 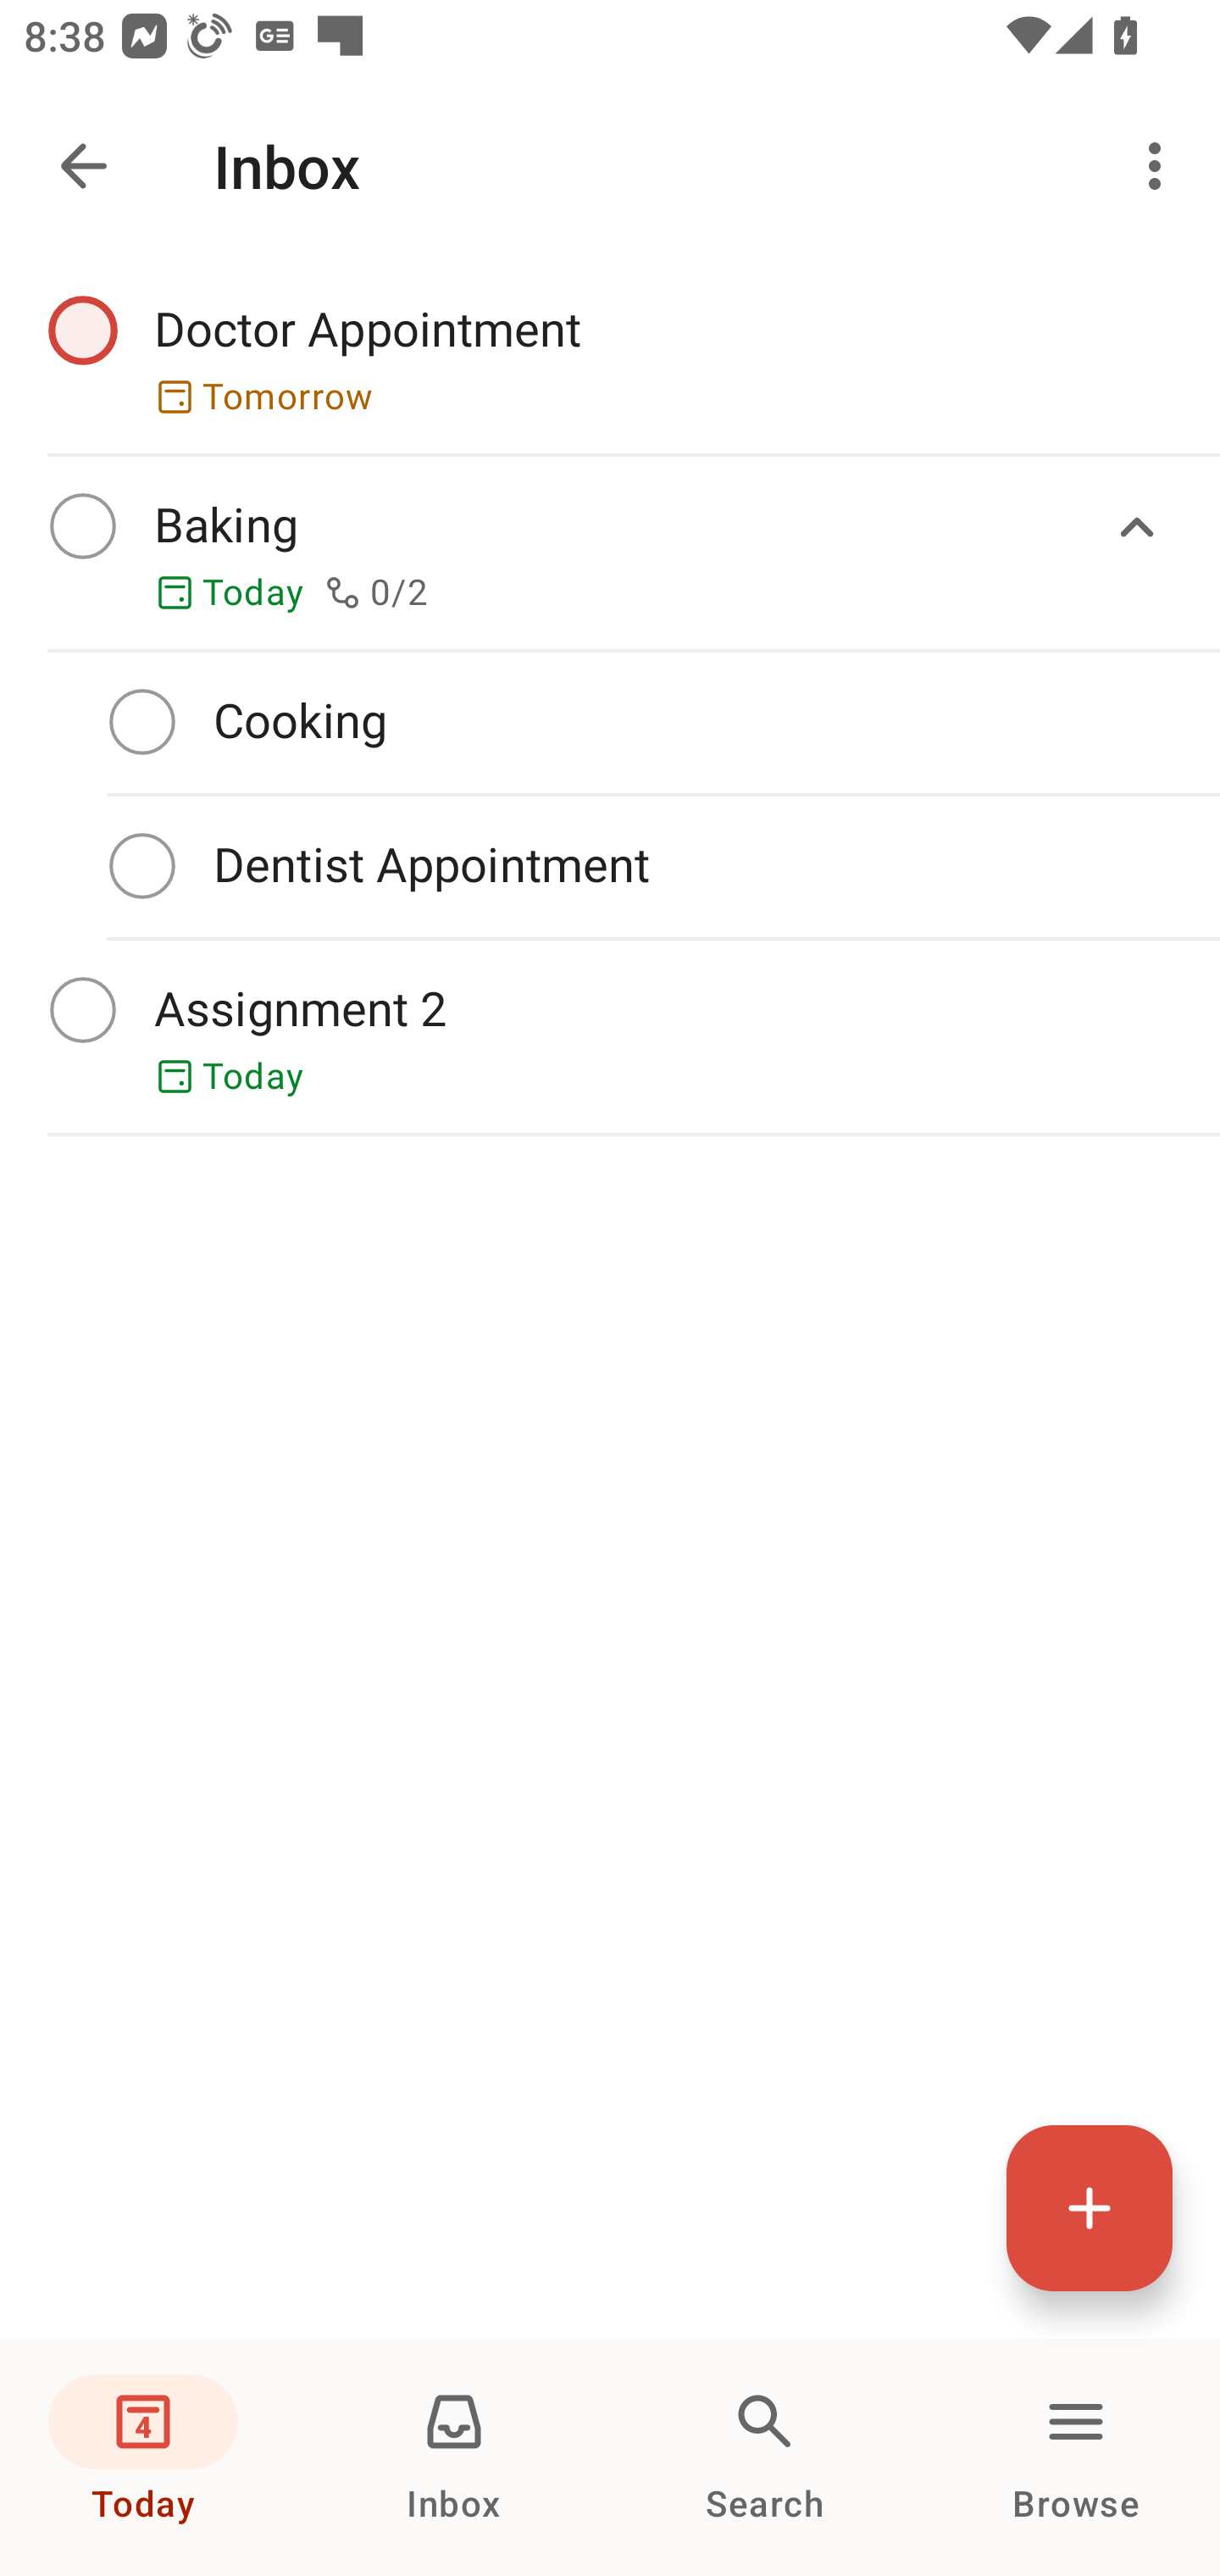 What do you see at coordinates (82, 525) in the screenshot?
I see `Complete` at bounding box center [82, 525].